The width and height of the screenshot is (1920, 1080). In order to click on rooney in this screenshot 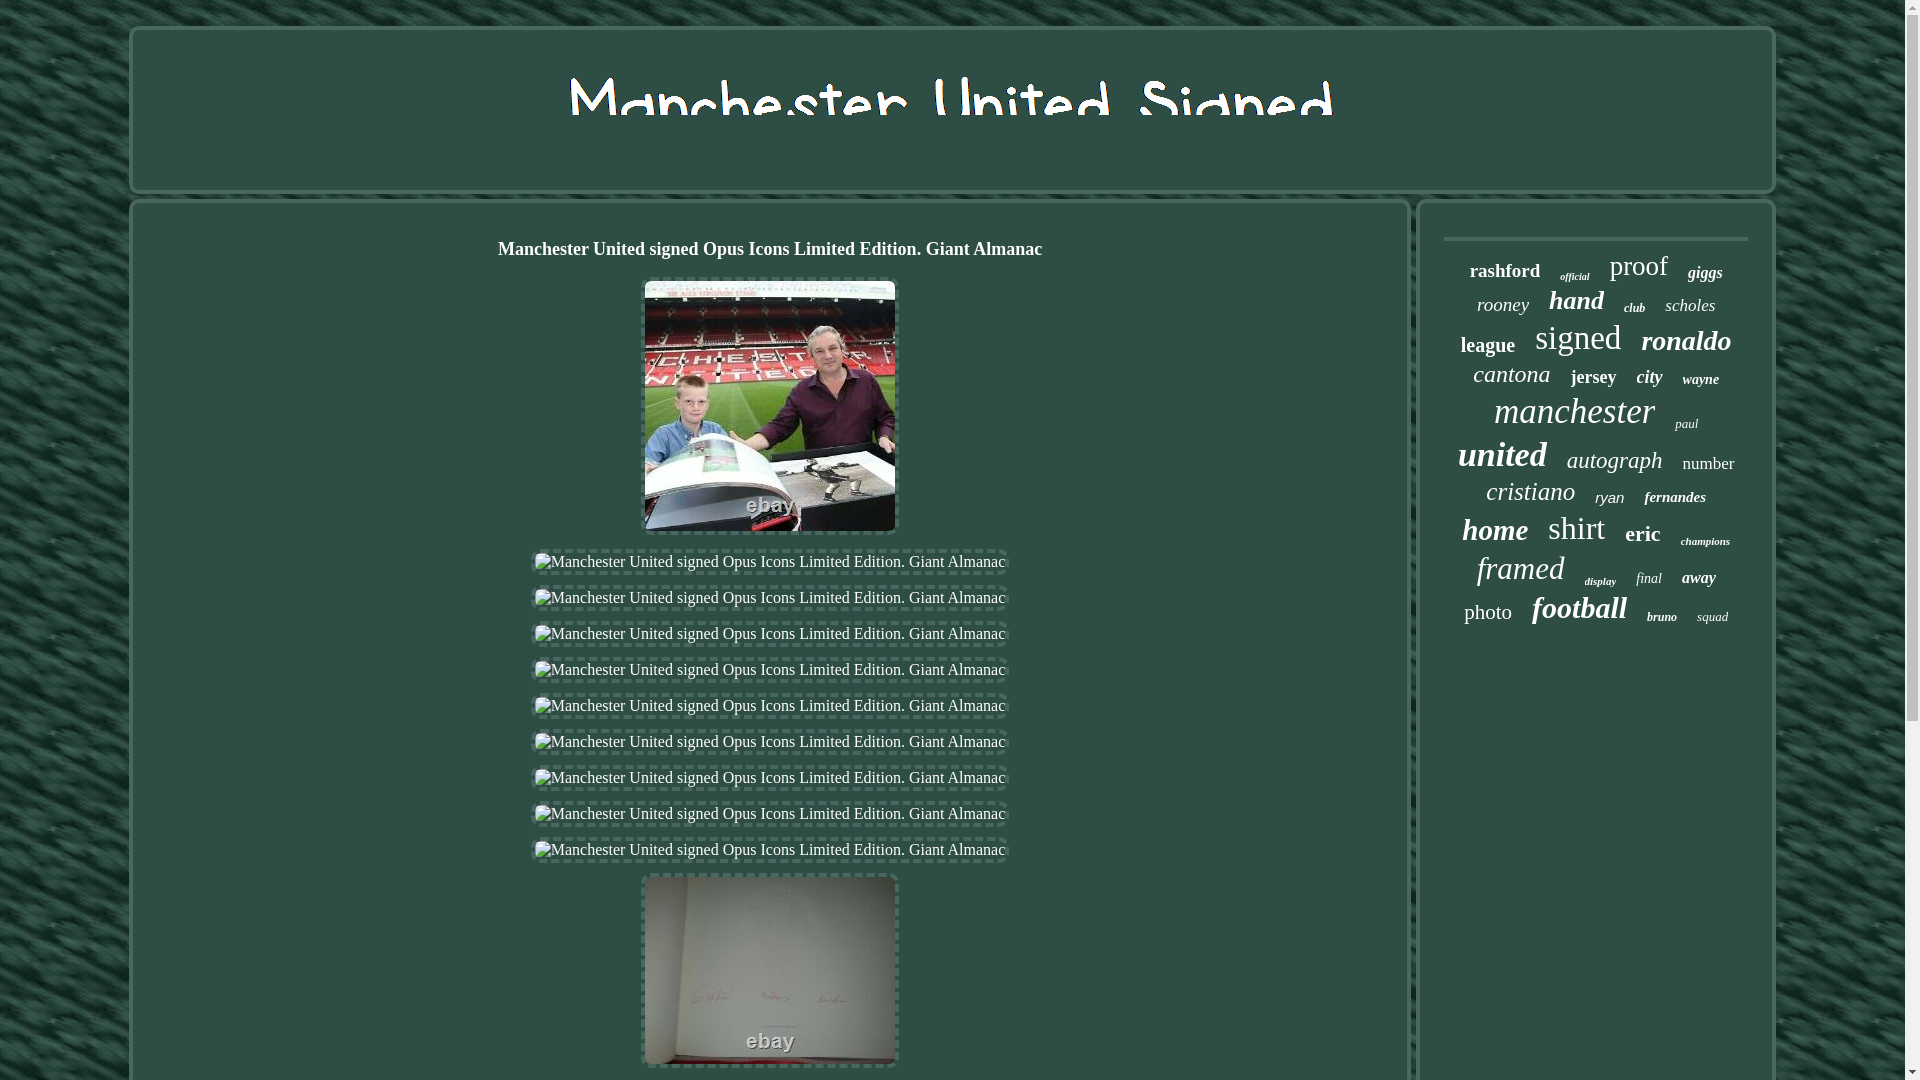, I will do `click(1502, 304)`.